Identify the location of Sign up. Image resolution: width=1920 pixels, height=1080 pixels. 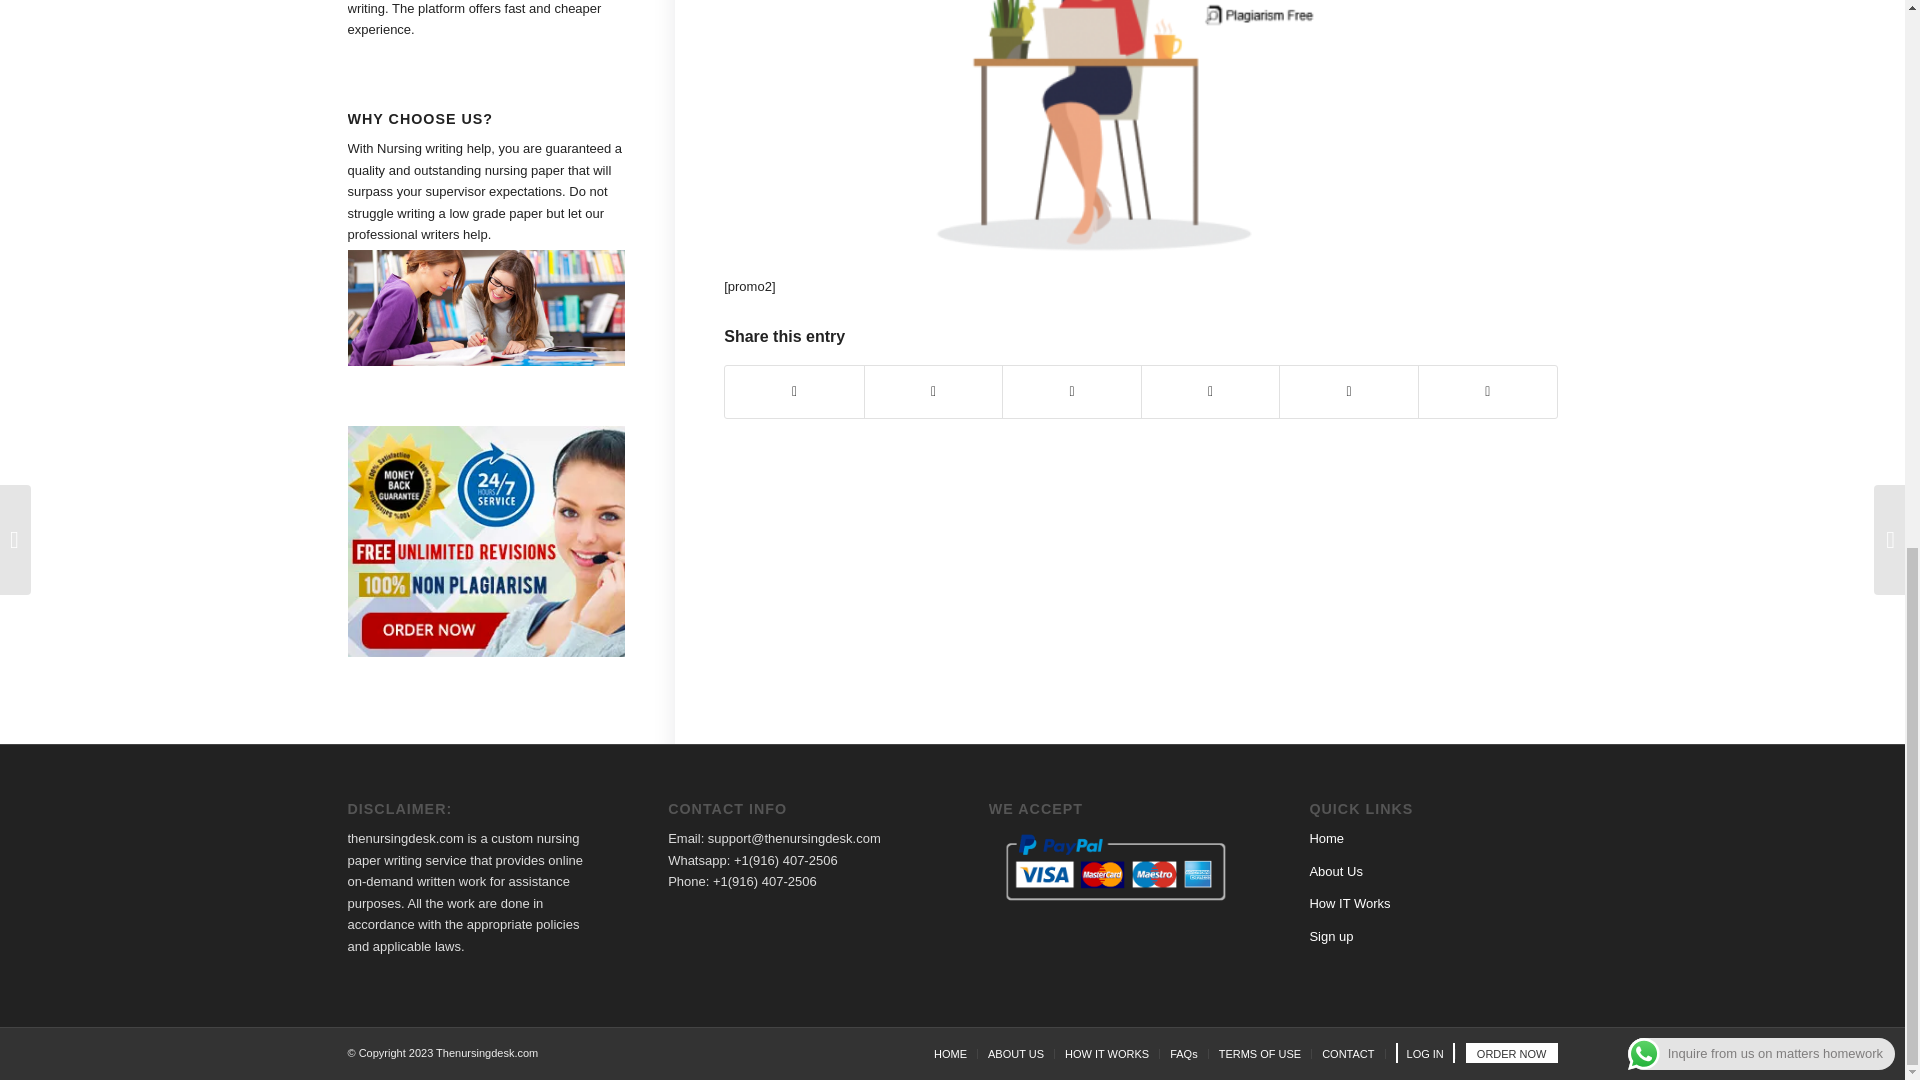
(1331, 936).